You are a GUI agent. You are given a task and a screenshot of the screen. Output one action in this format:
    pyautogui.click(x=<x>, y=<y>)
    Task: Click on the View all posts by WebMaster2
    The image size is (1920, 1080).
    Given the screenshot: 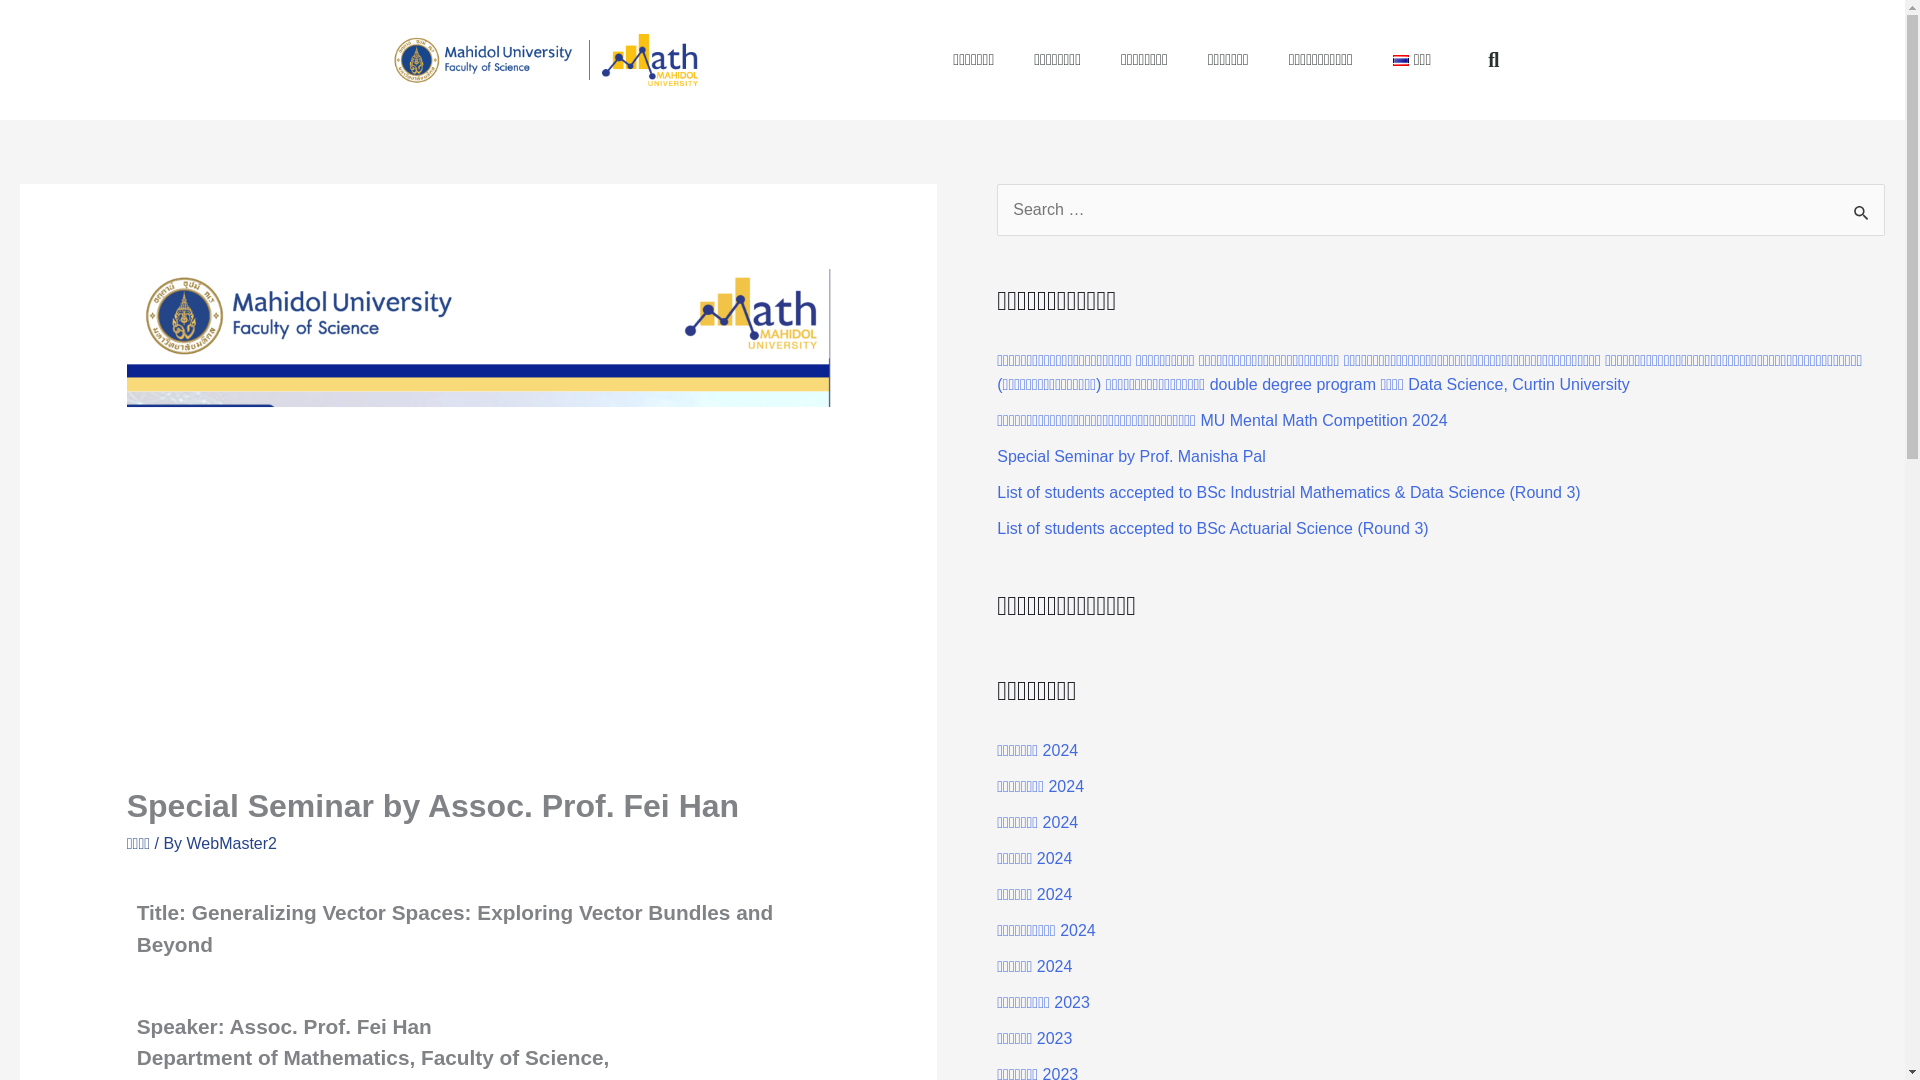 What is the action you would take?
    pyautogui.click(x=231, y=843)
    